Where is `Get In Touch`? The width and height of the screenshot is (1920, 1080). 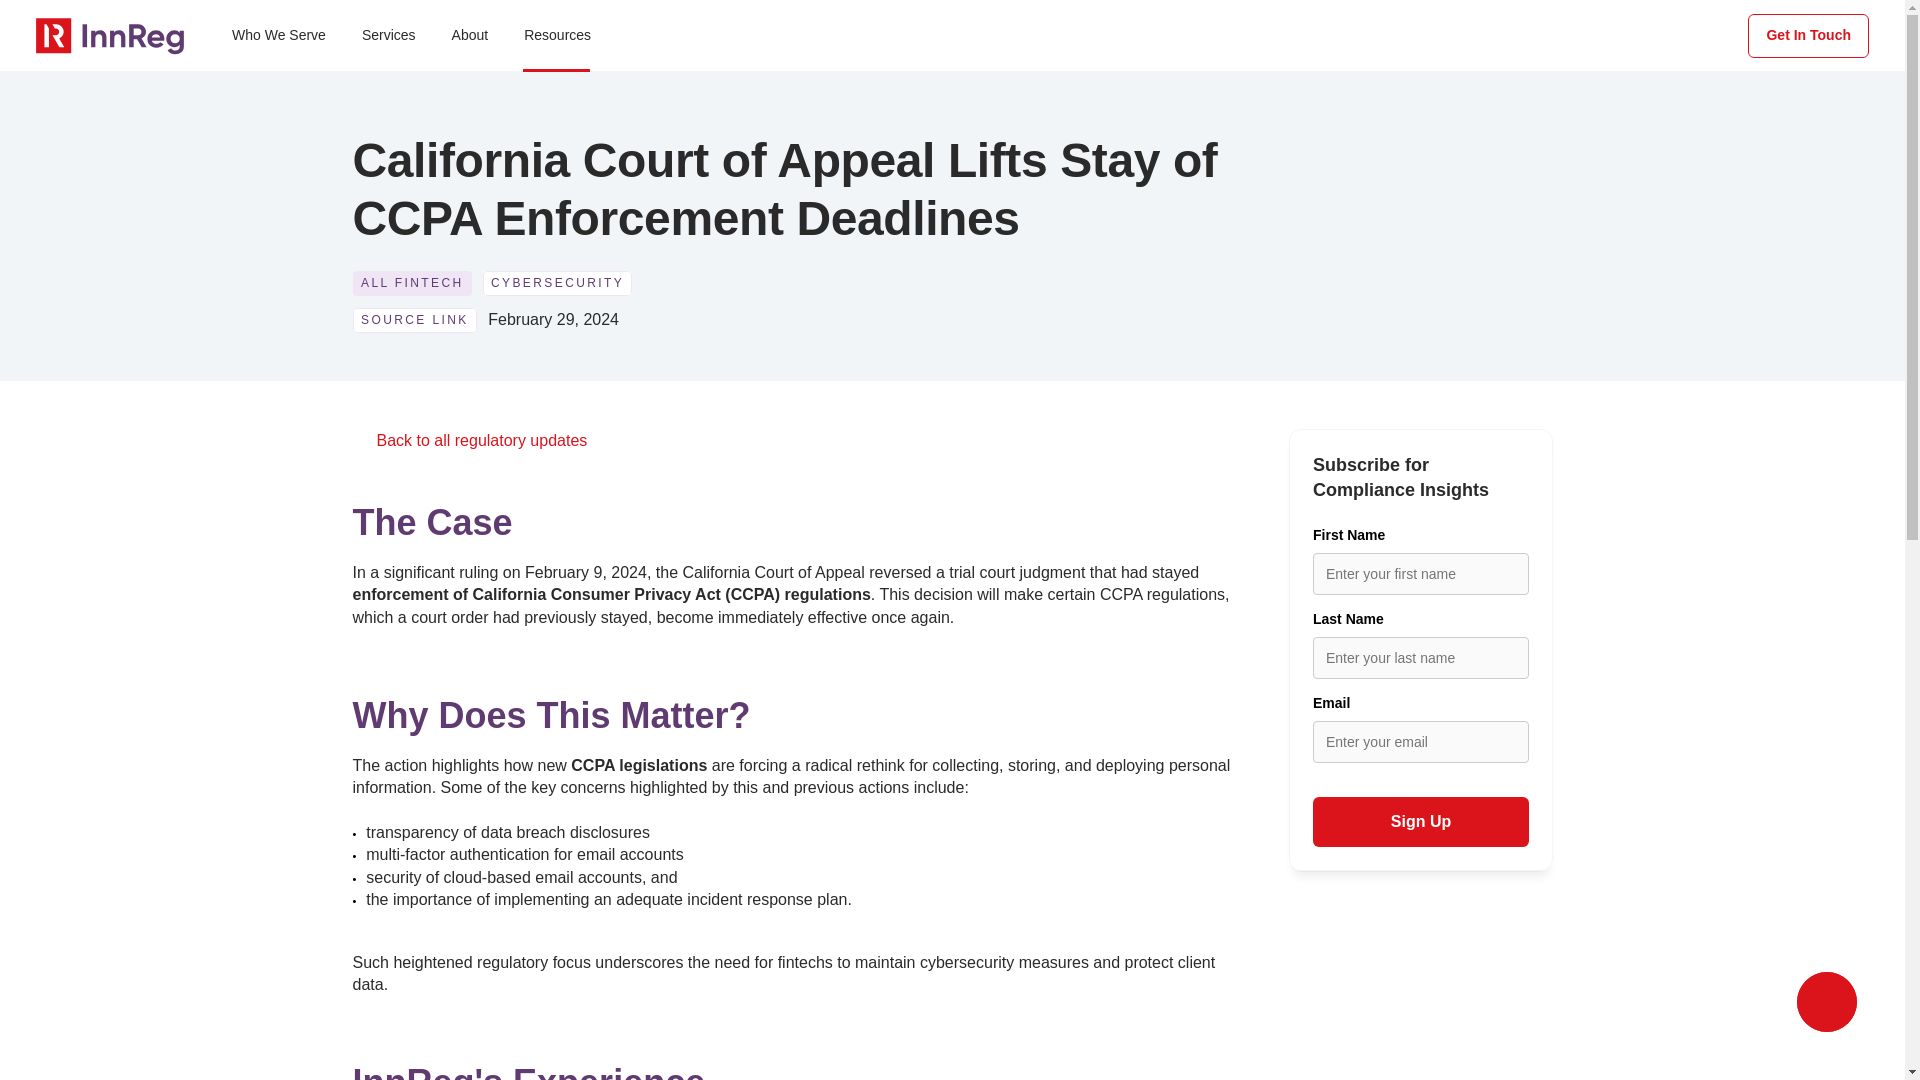 Get In Touch is located at coordinates (1808, 36).